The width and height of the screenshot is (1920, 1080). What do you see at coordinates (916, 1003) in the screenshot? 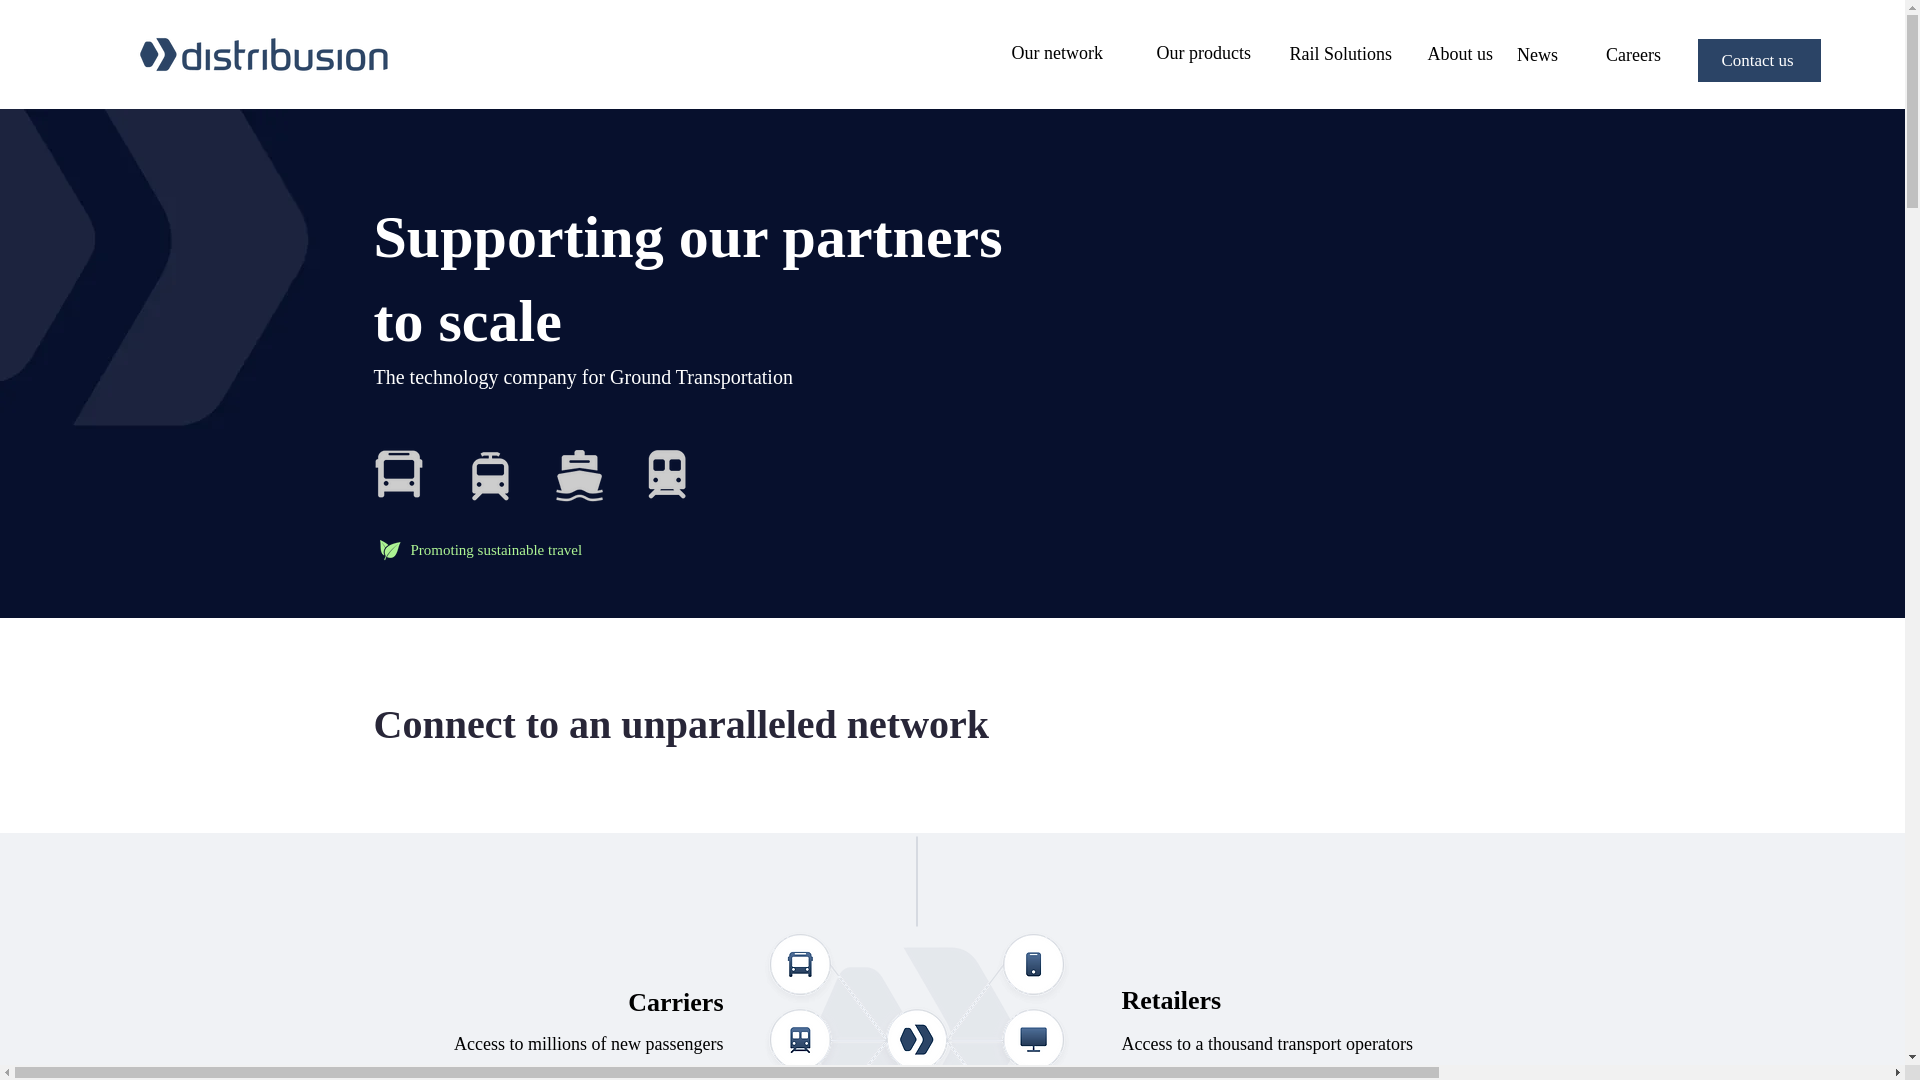
I see `connections.png` at bounding box center [916, 1003].